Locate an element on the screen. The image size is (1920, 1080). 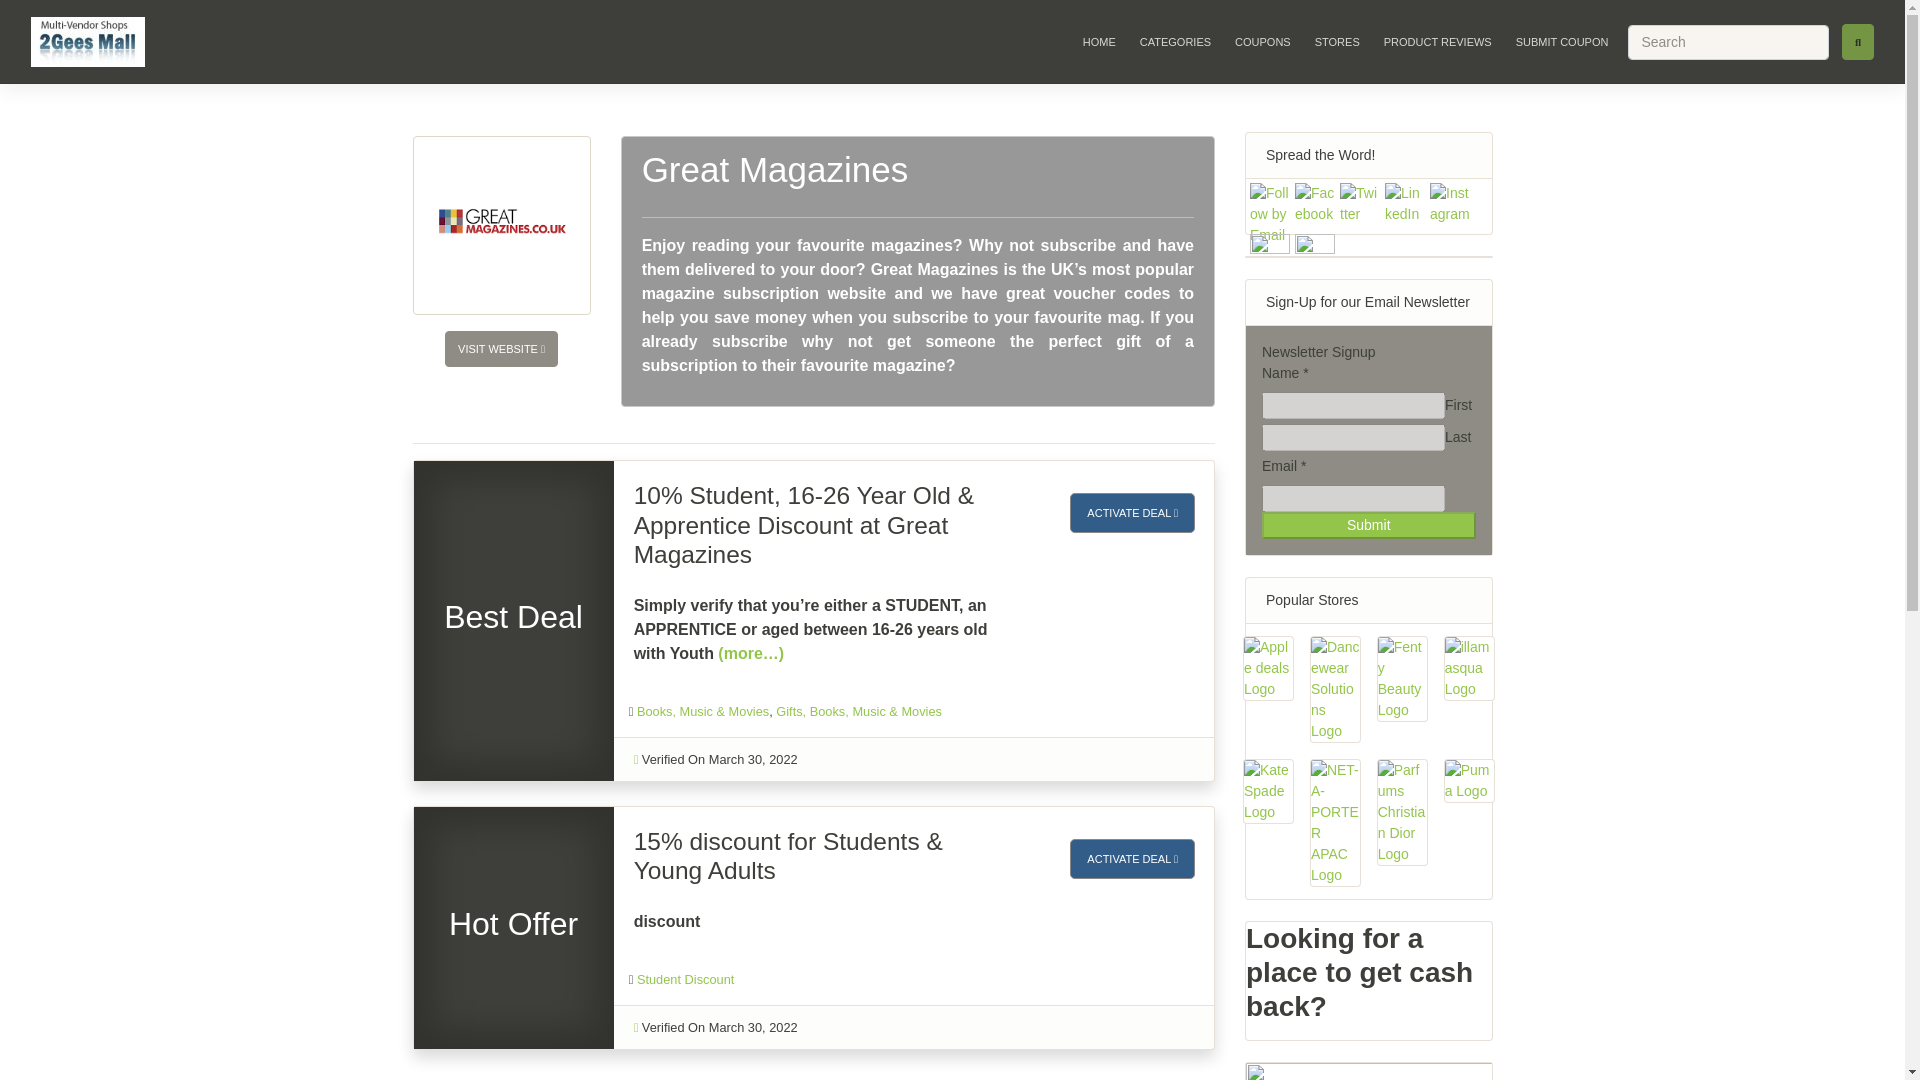
LinkedIn is located at coordinates (1404, 203).